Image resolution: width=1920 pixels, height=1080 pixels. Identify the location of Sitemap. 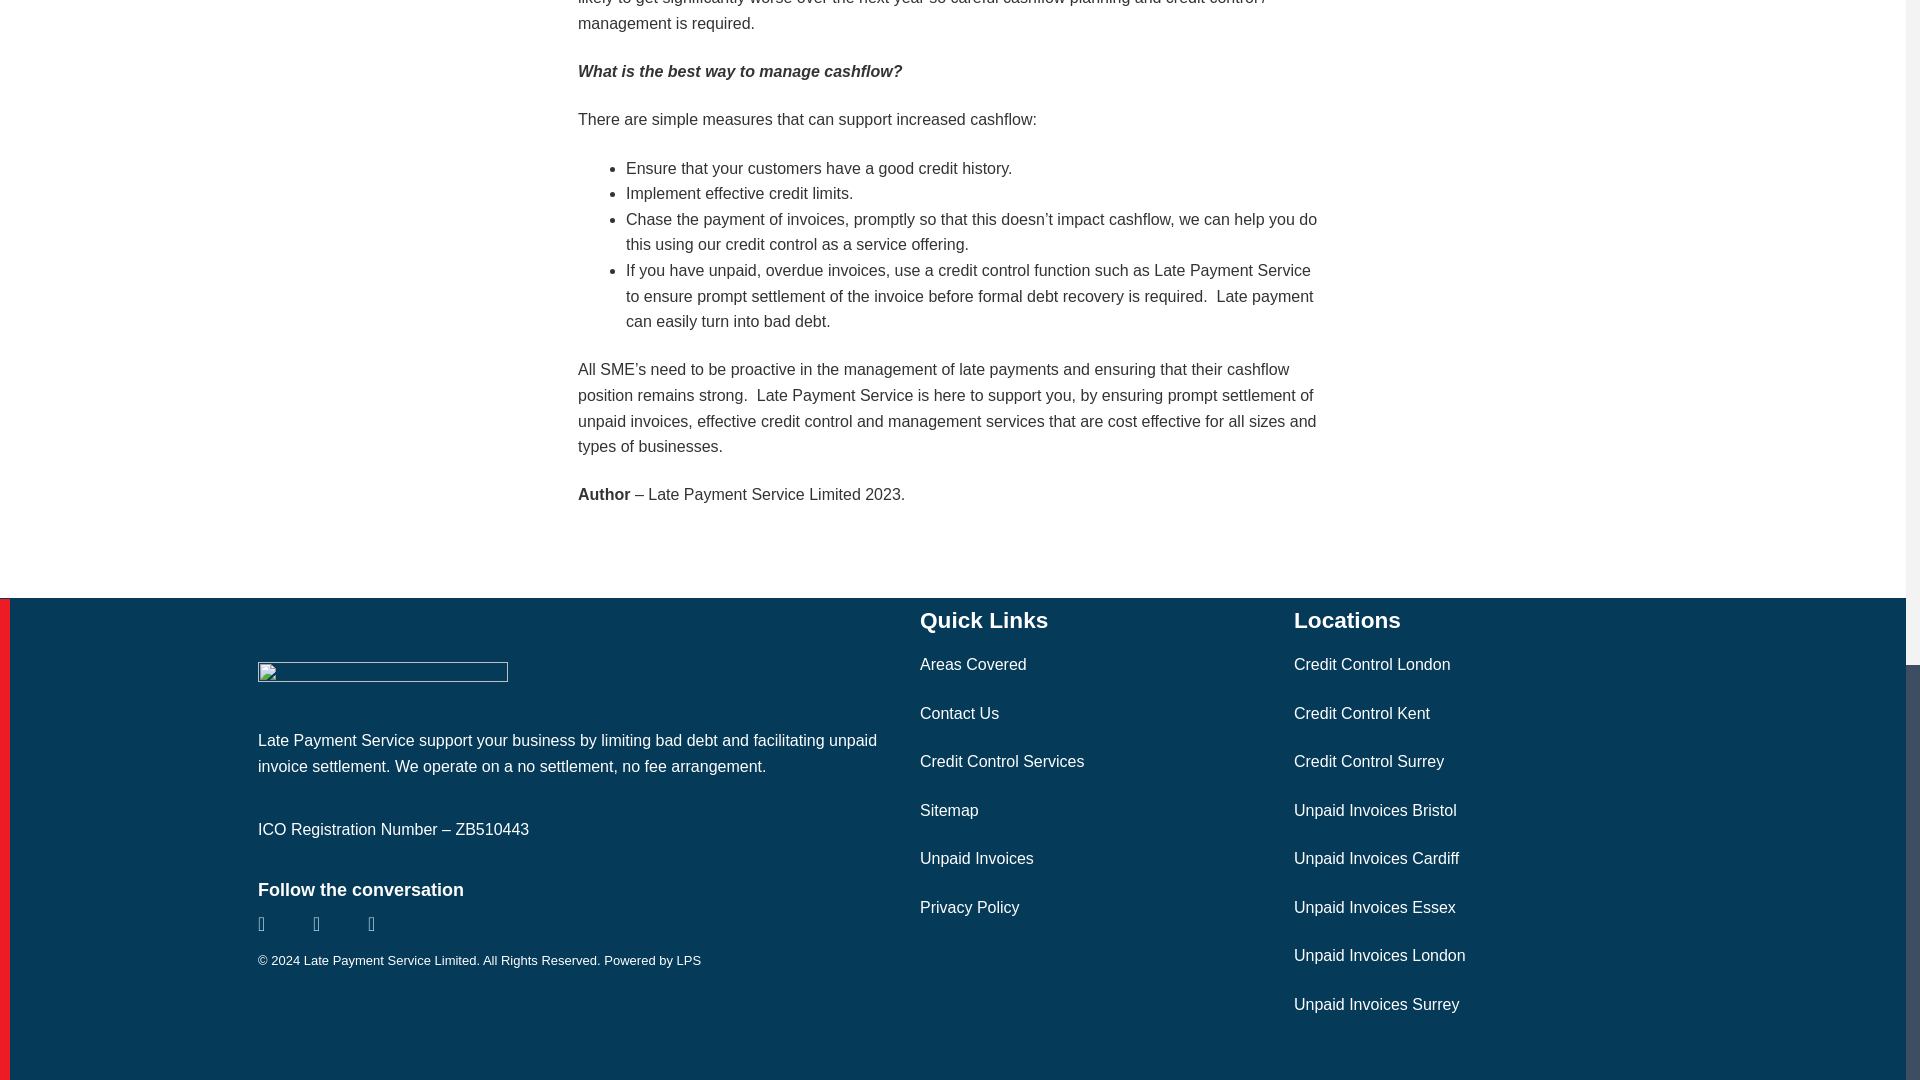
(949, 810).